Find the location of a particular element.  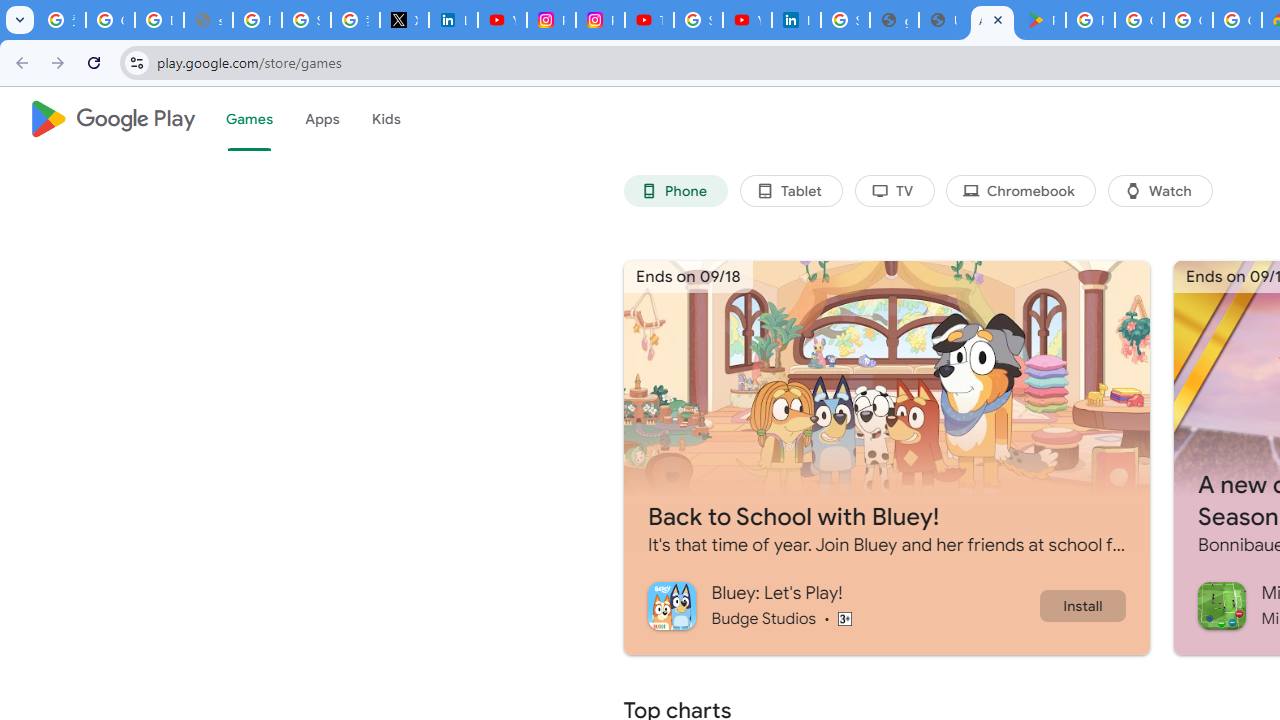

Bluey: Let's Play! Budge Studios Content rating Rated for 3+ is located at coordinates (842, 605).